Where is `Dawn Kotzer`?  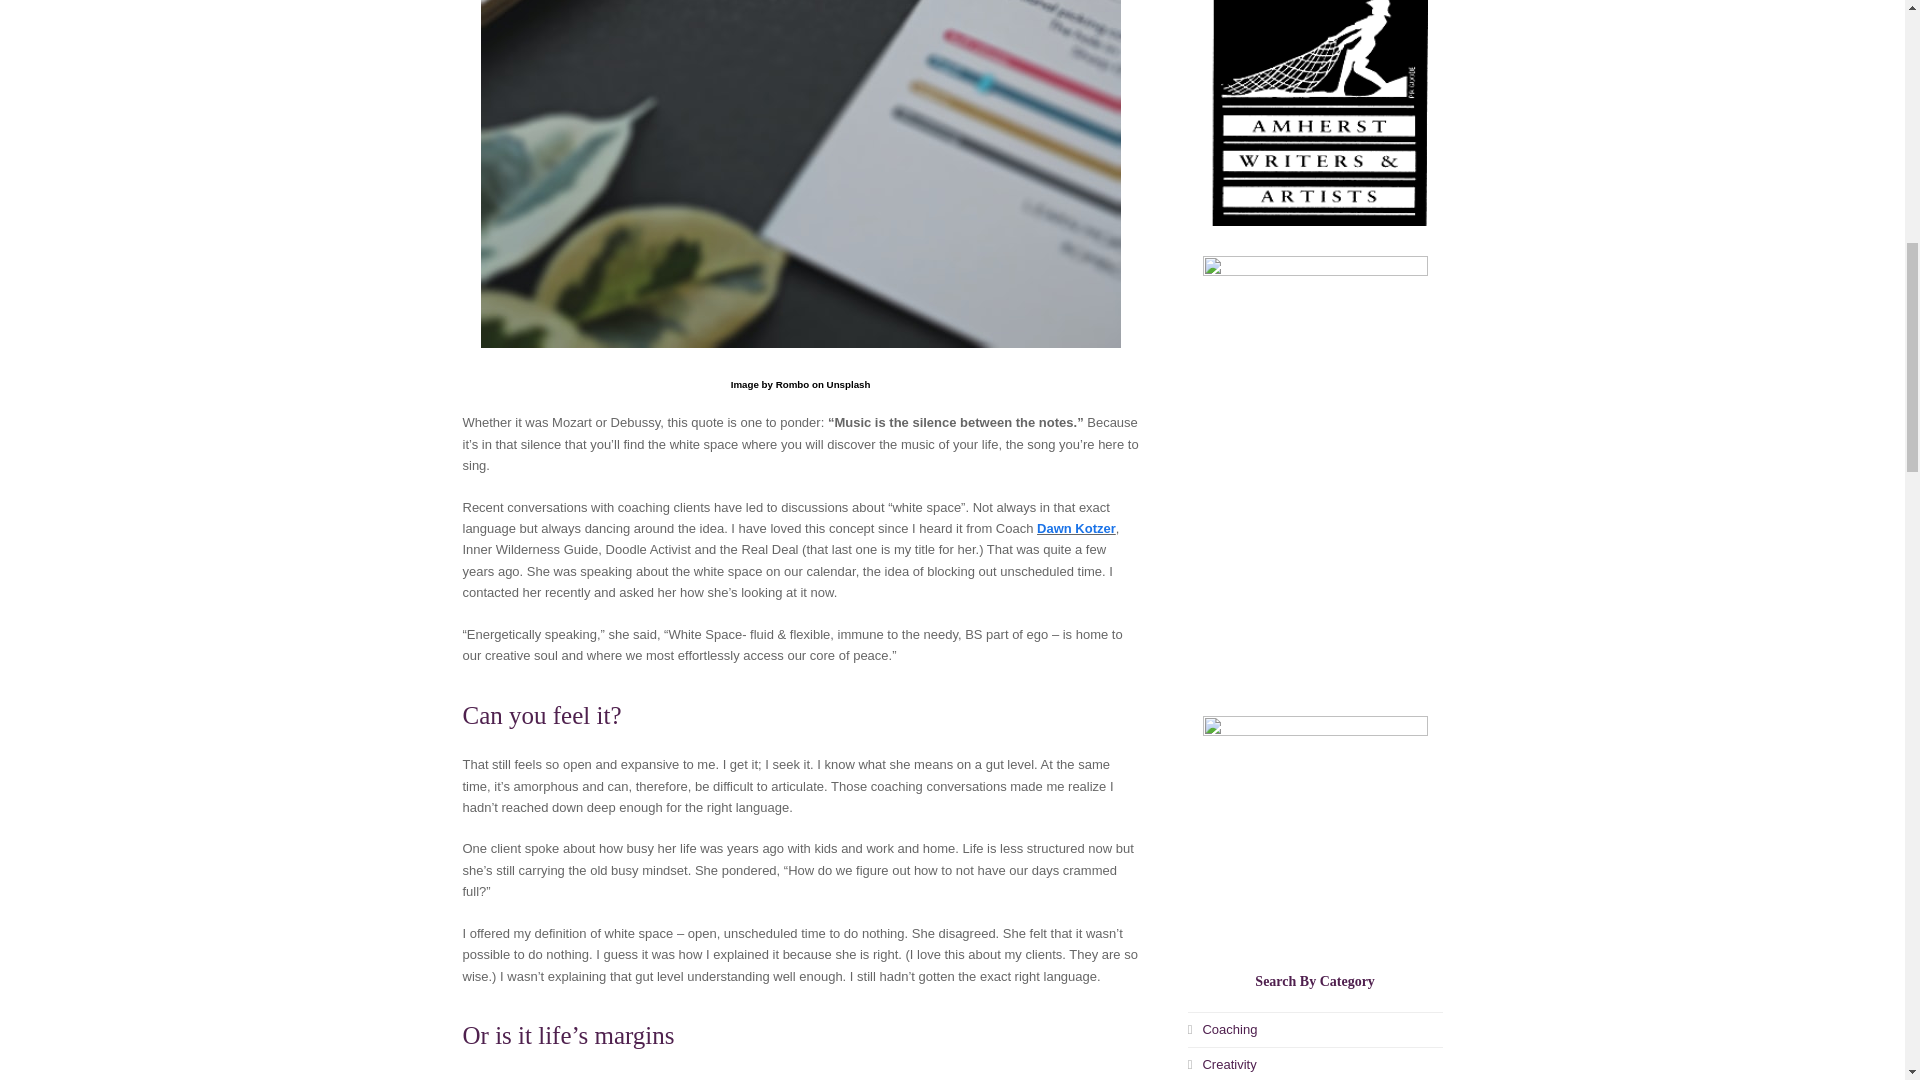
Dawn Kotzer is located at coordinates (1076, 528).